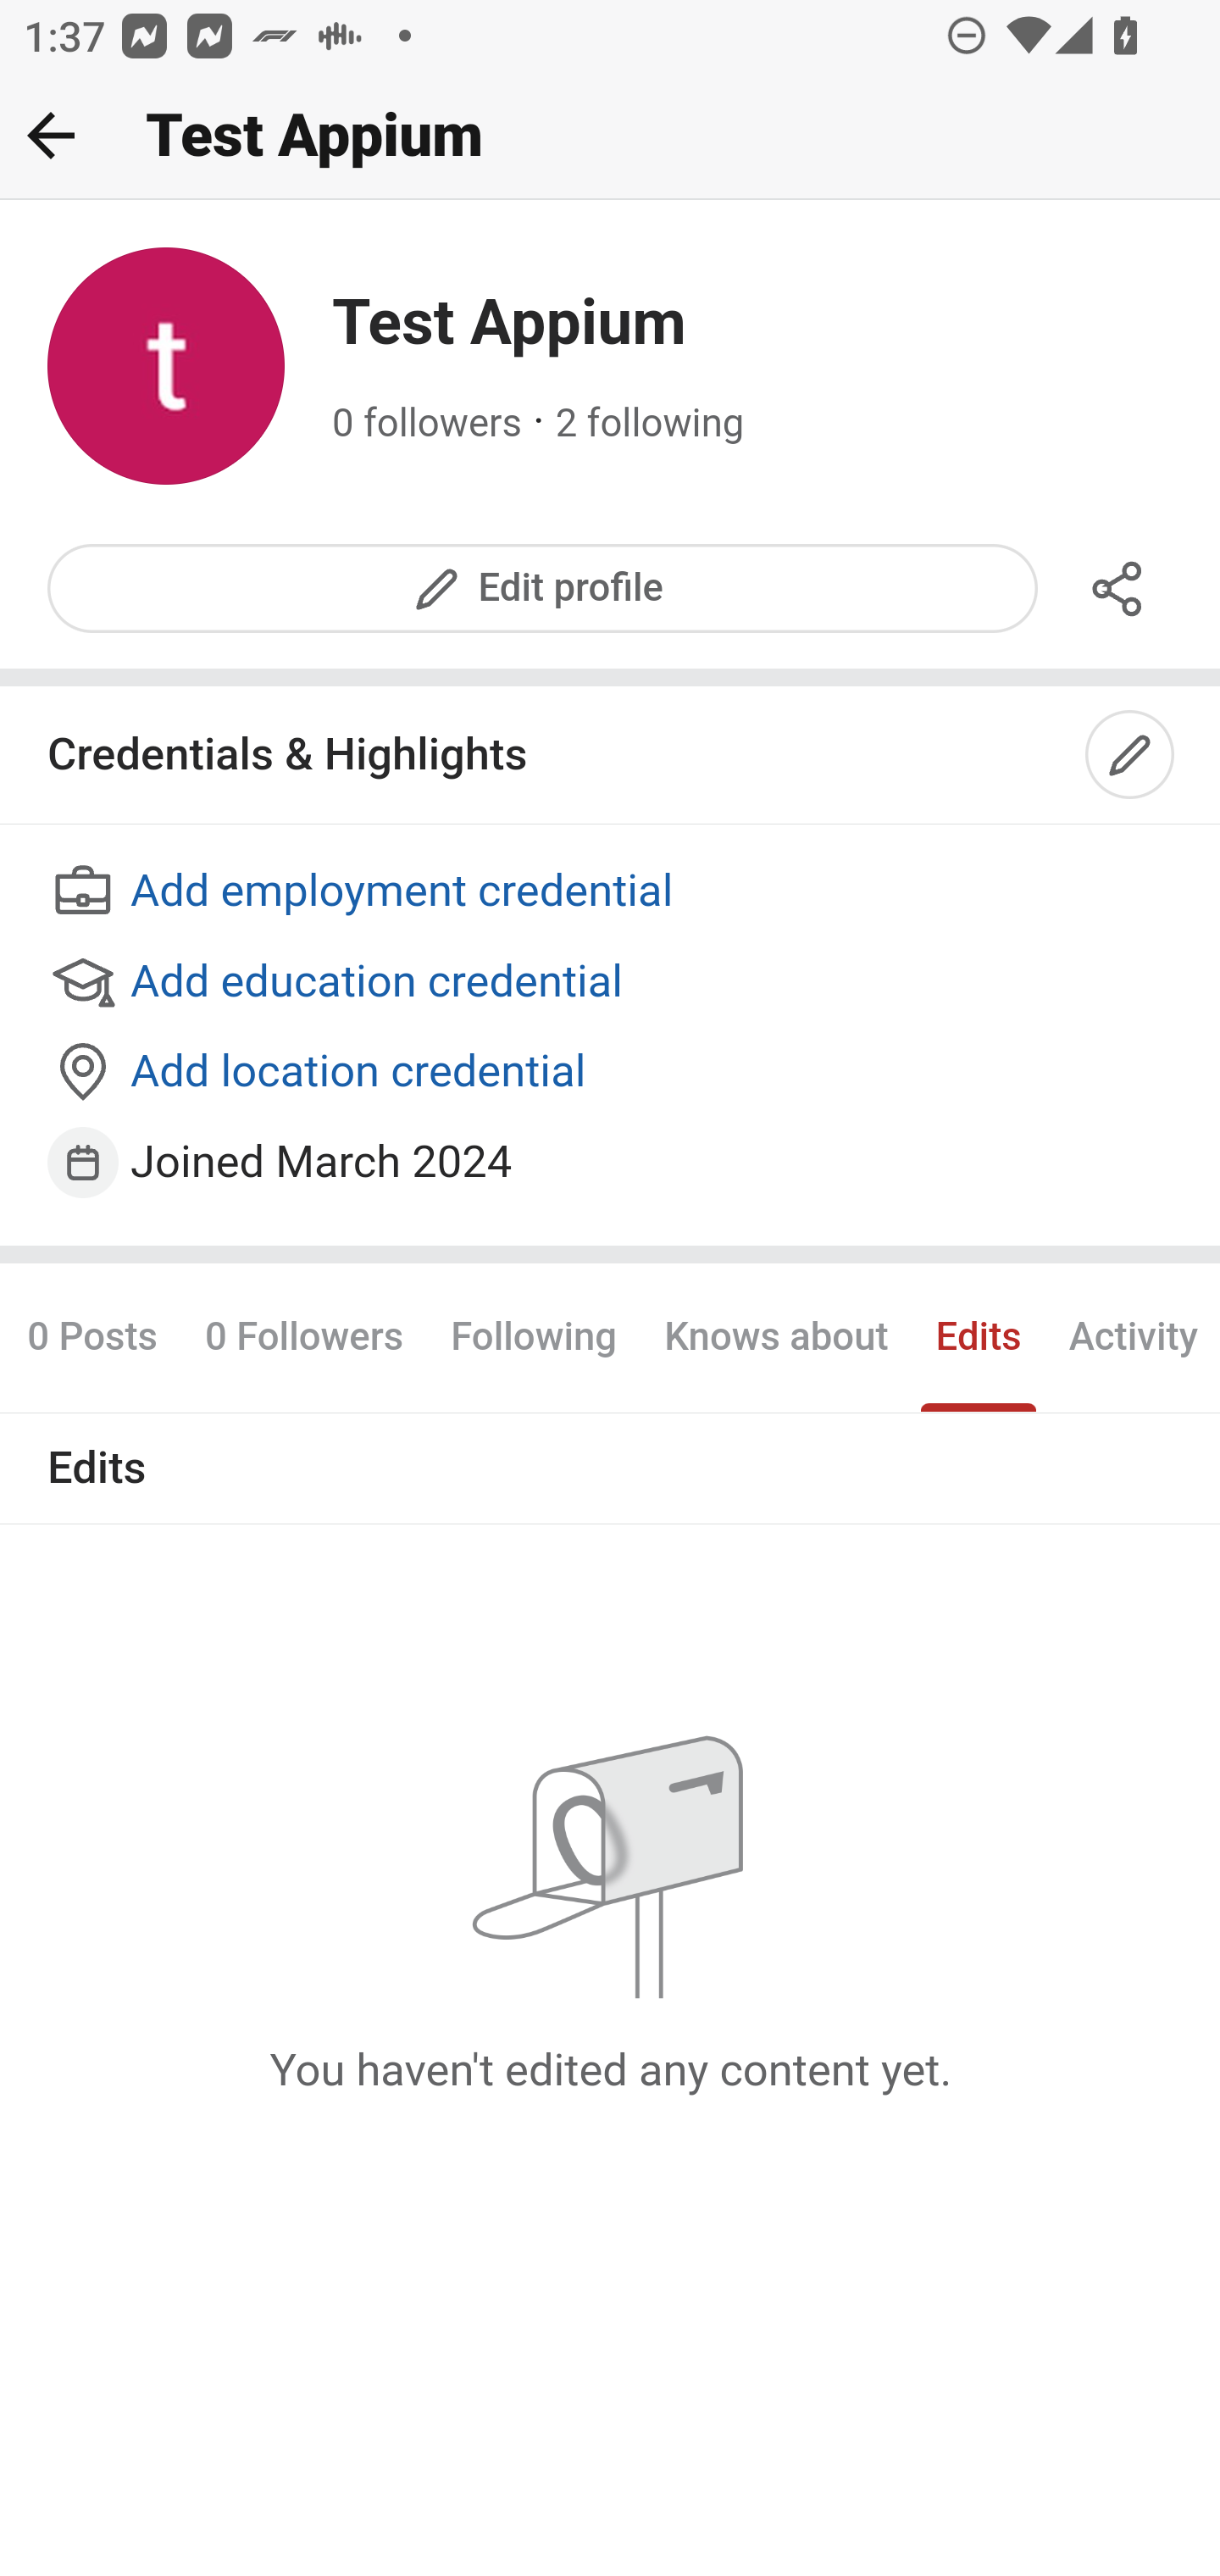  Describe the element at coordinates (777, 1336) in the screenshot. I see `Knows about` at that location.